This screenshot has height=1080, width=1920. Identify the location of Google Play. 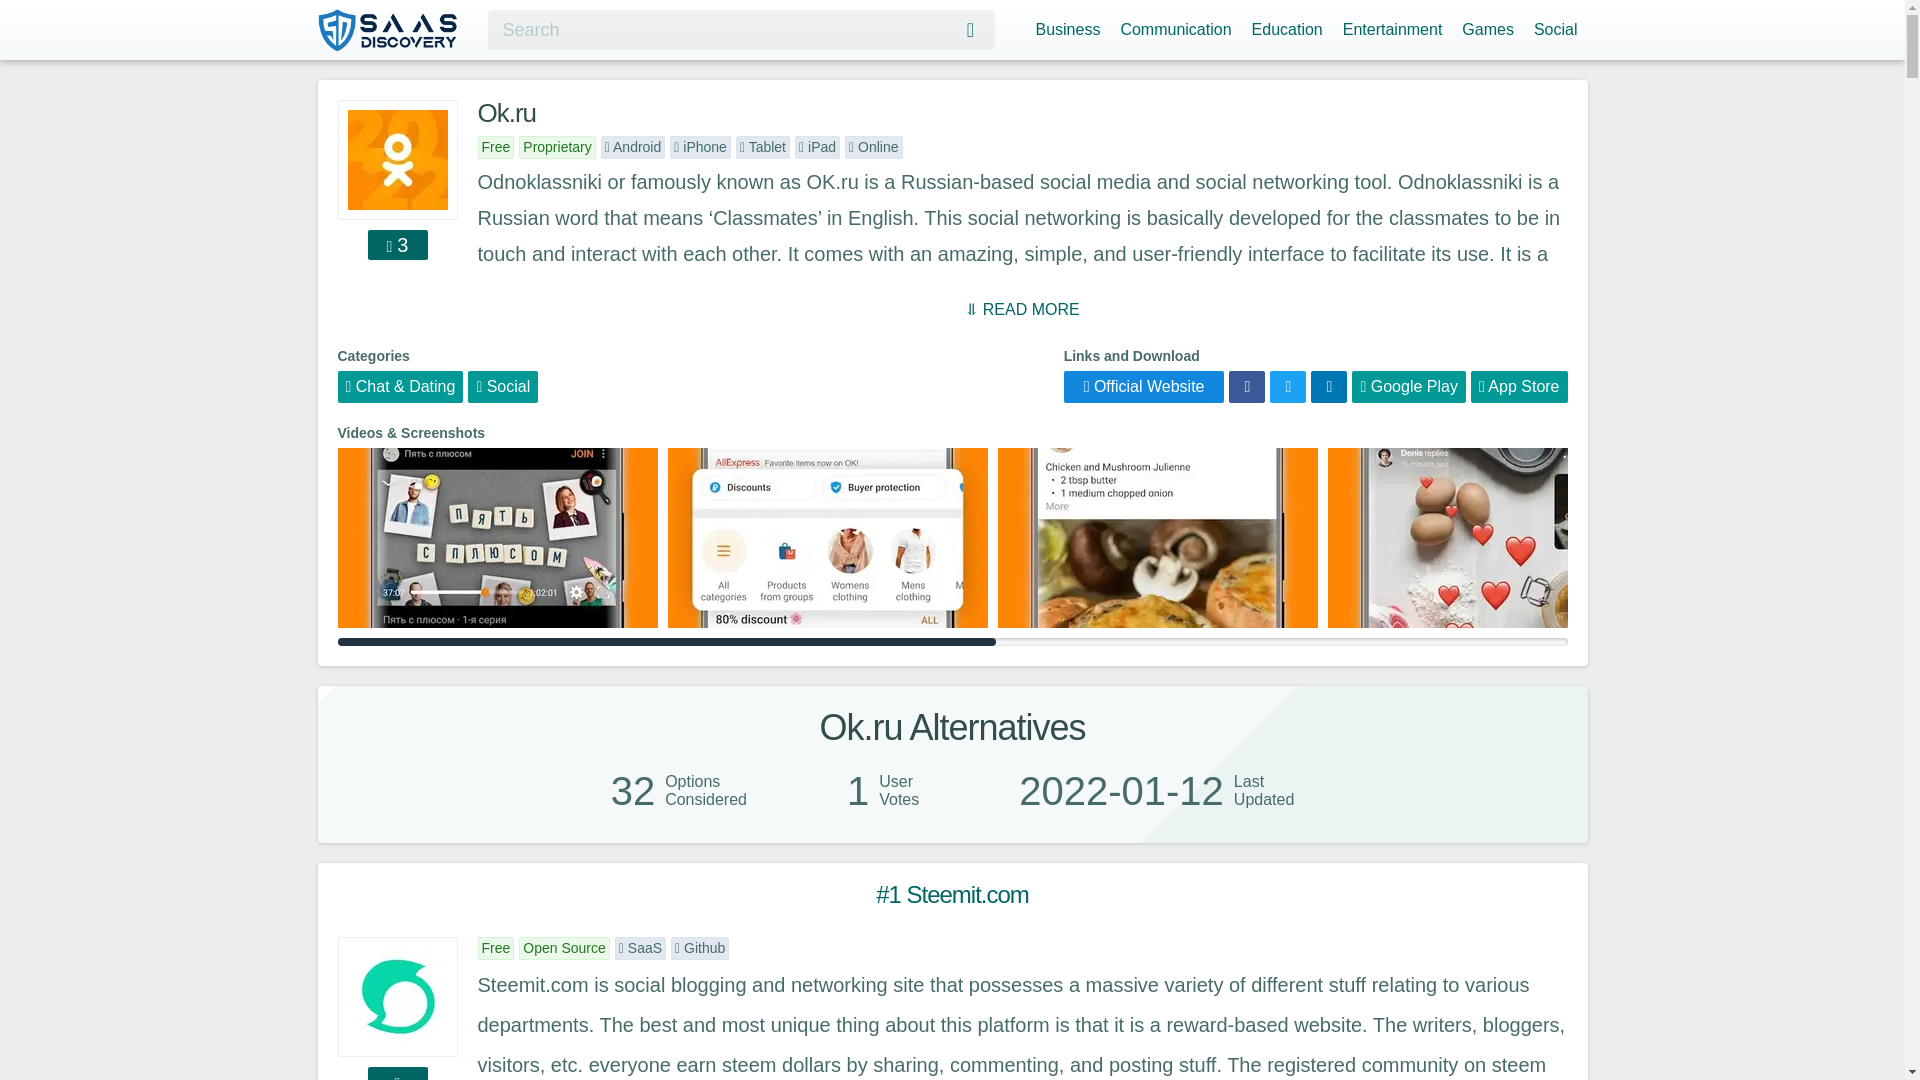
(1408, 386).